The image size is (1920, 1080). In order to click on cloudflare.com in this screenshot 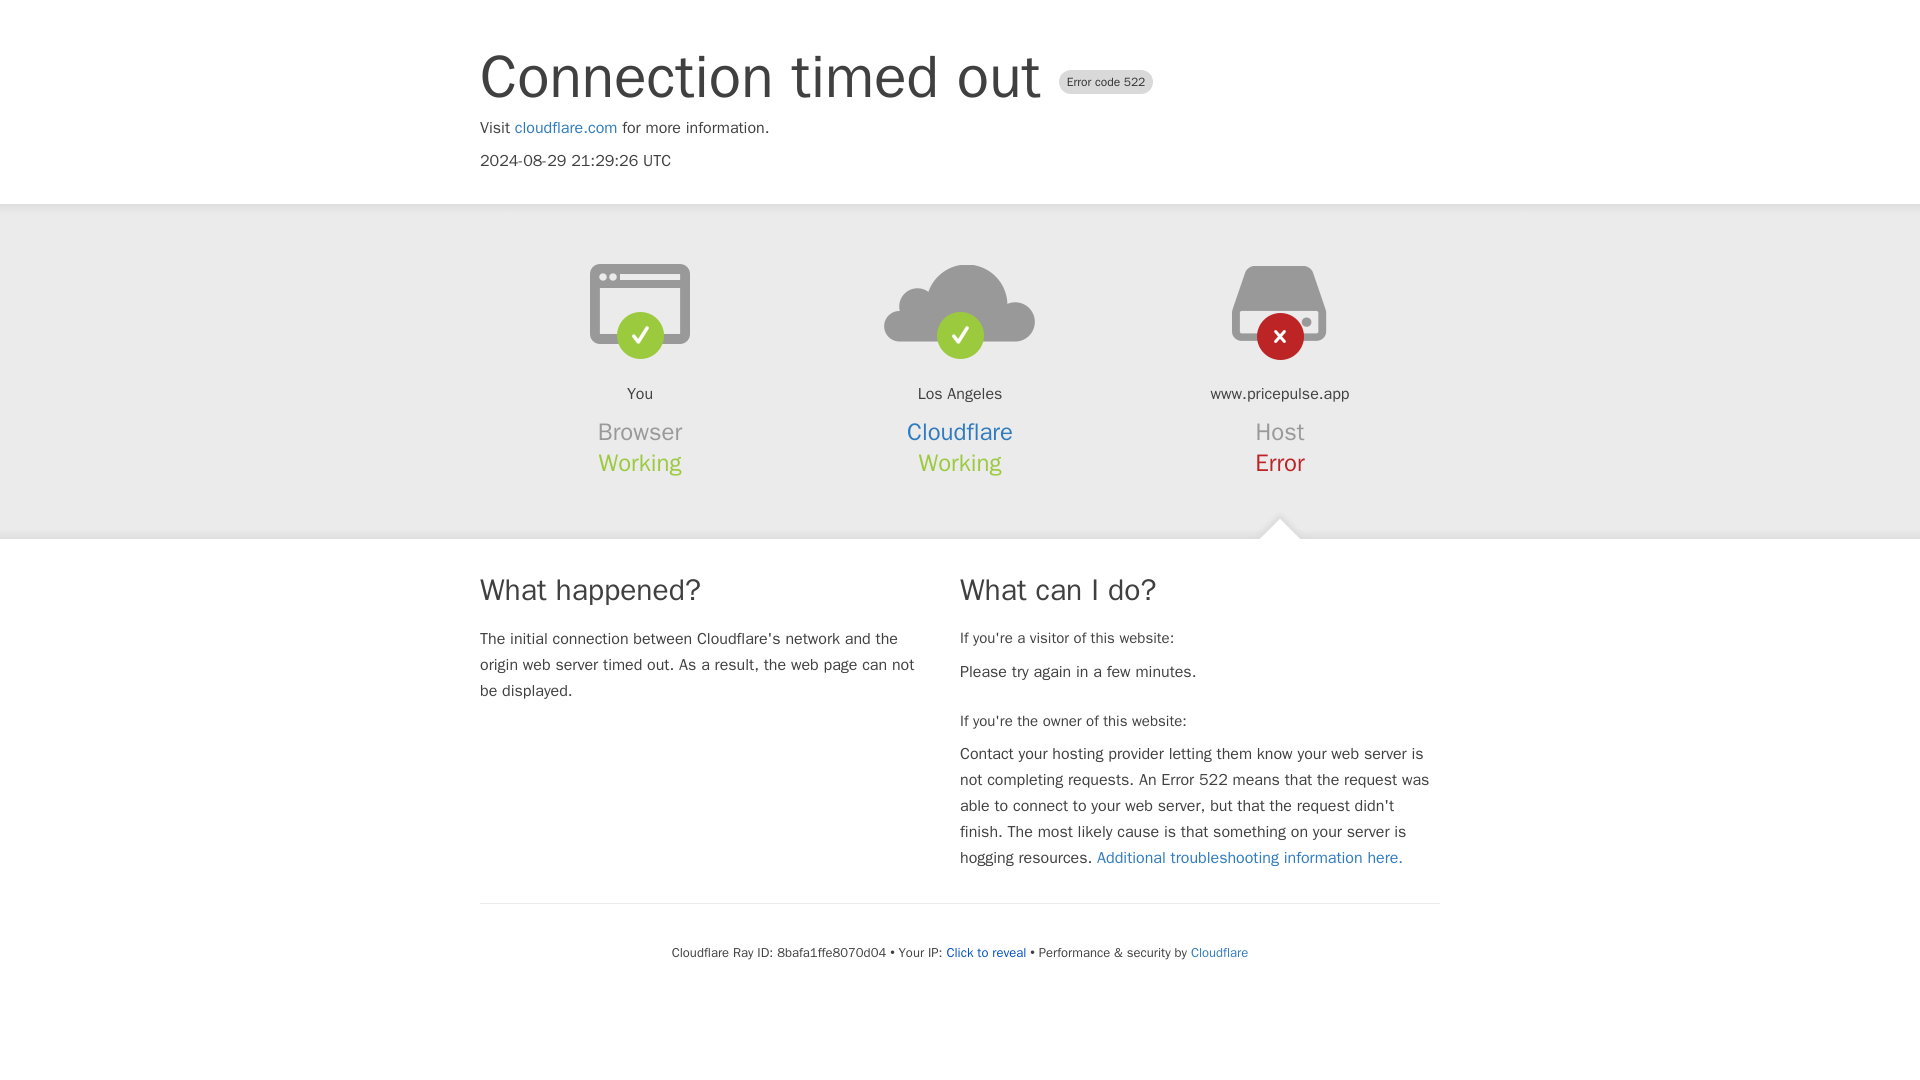, I will do `click(566, 128)`.